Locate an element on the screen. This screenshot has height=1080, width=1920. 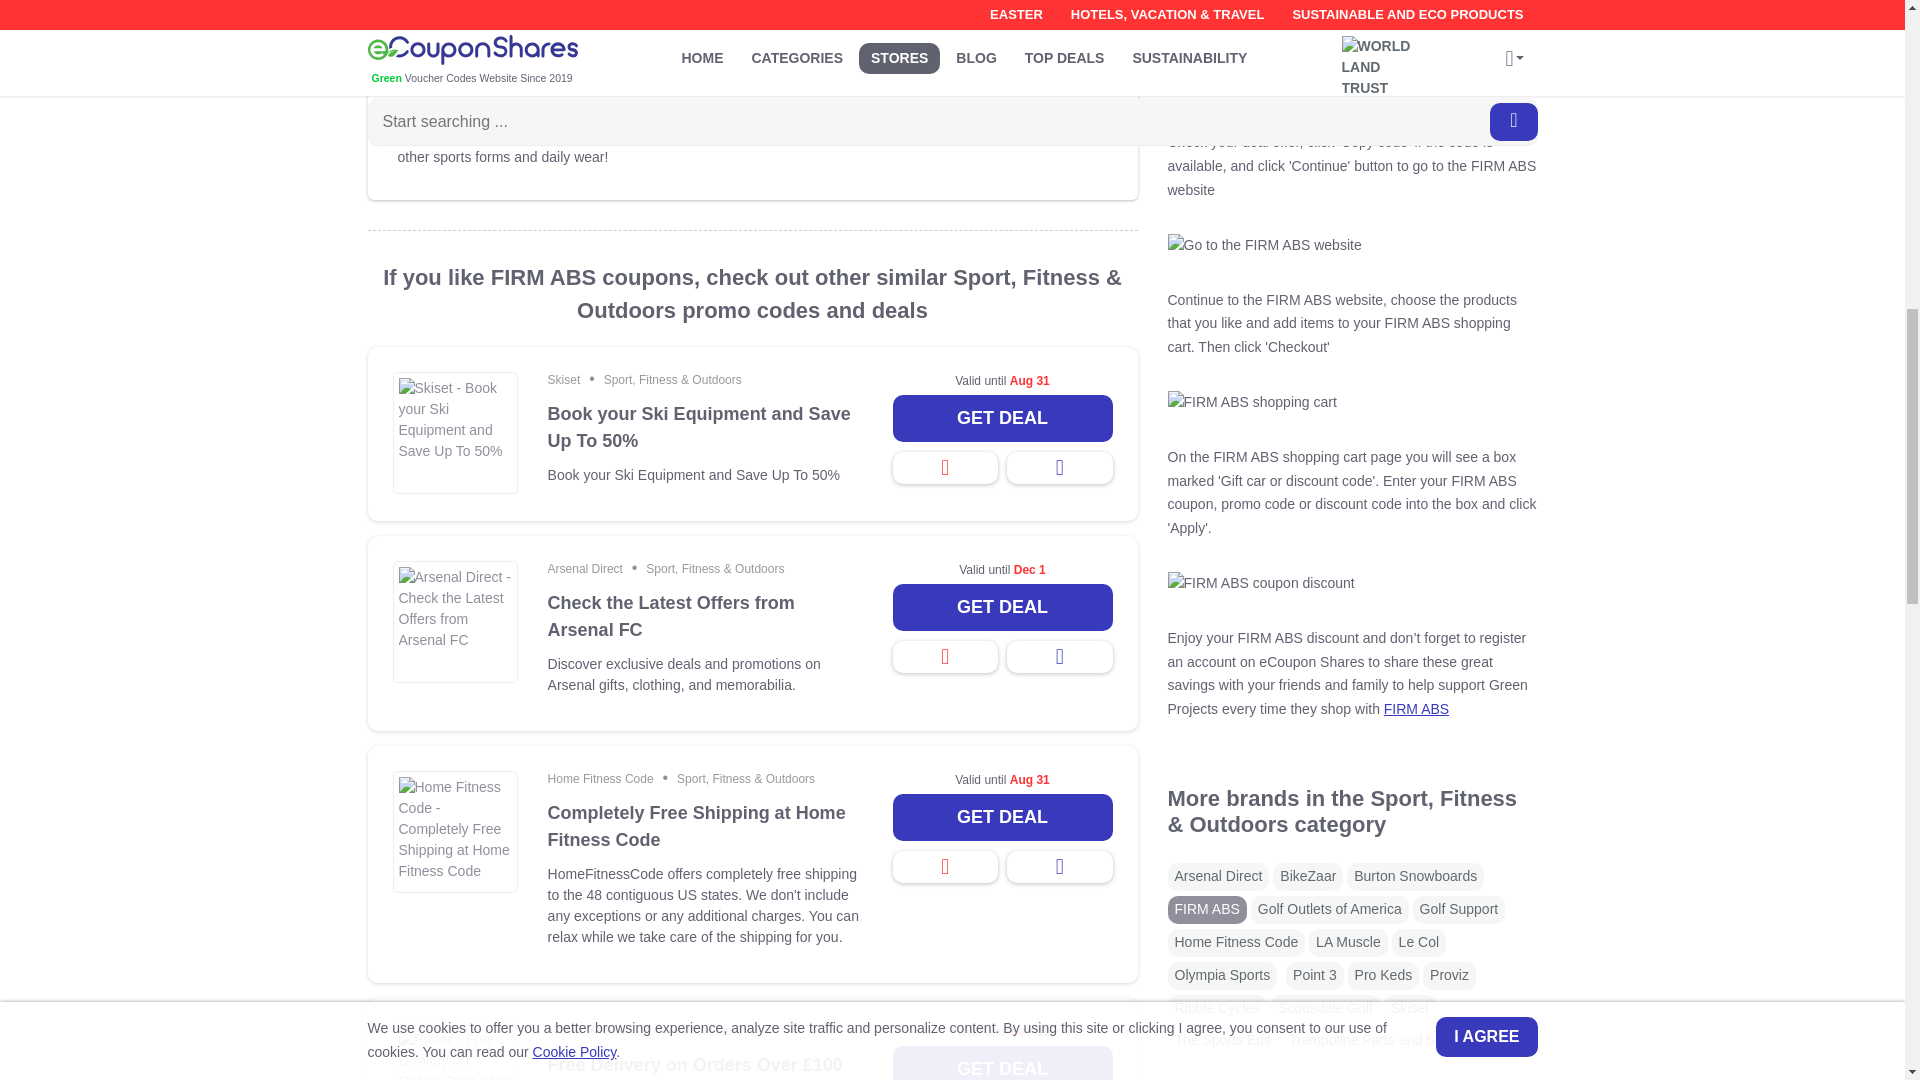
GET DEAL is located at coordinates (1002, 607).